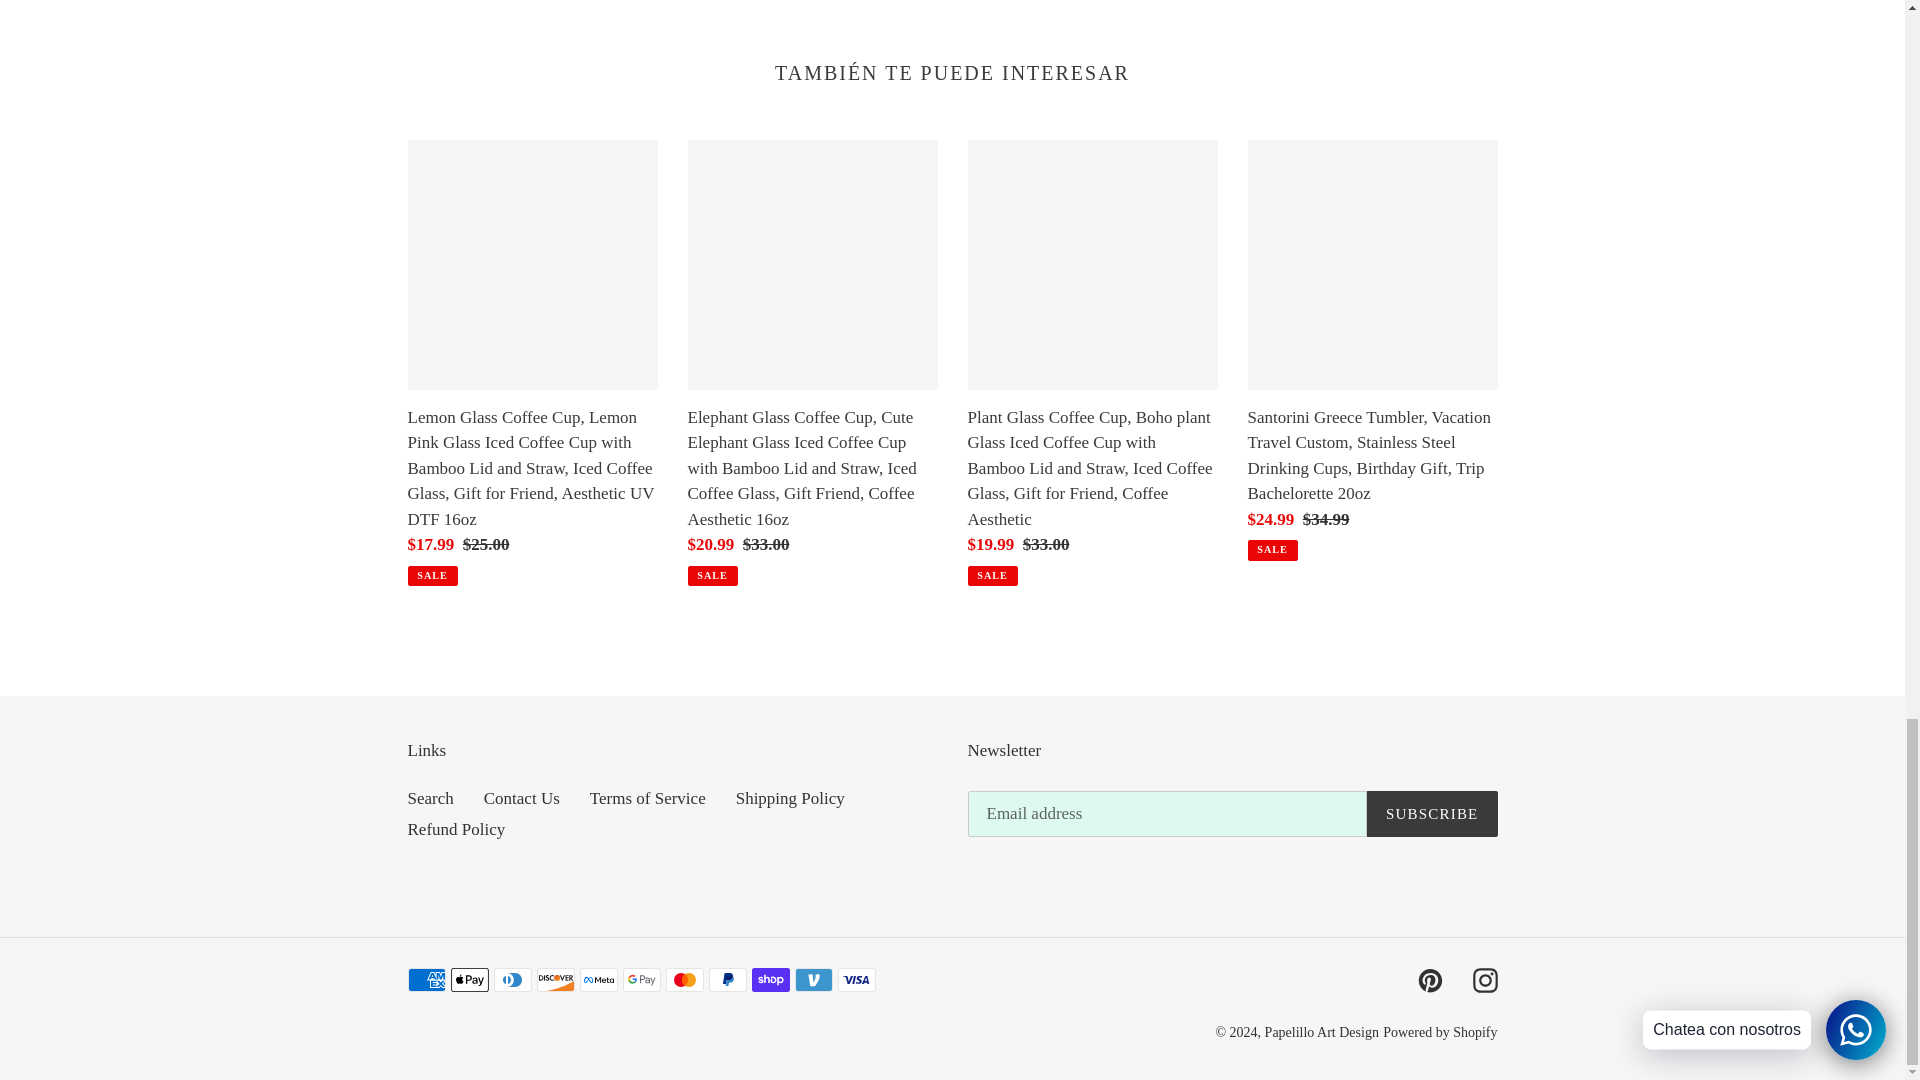 Image resolution: width=1920 pixels, height=1080 pixels. Describe the element at coordinates (1430, 980) in the screenshot. I see `Pinterest` at that location.